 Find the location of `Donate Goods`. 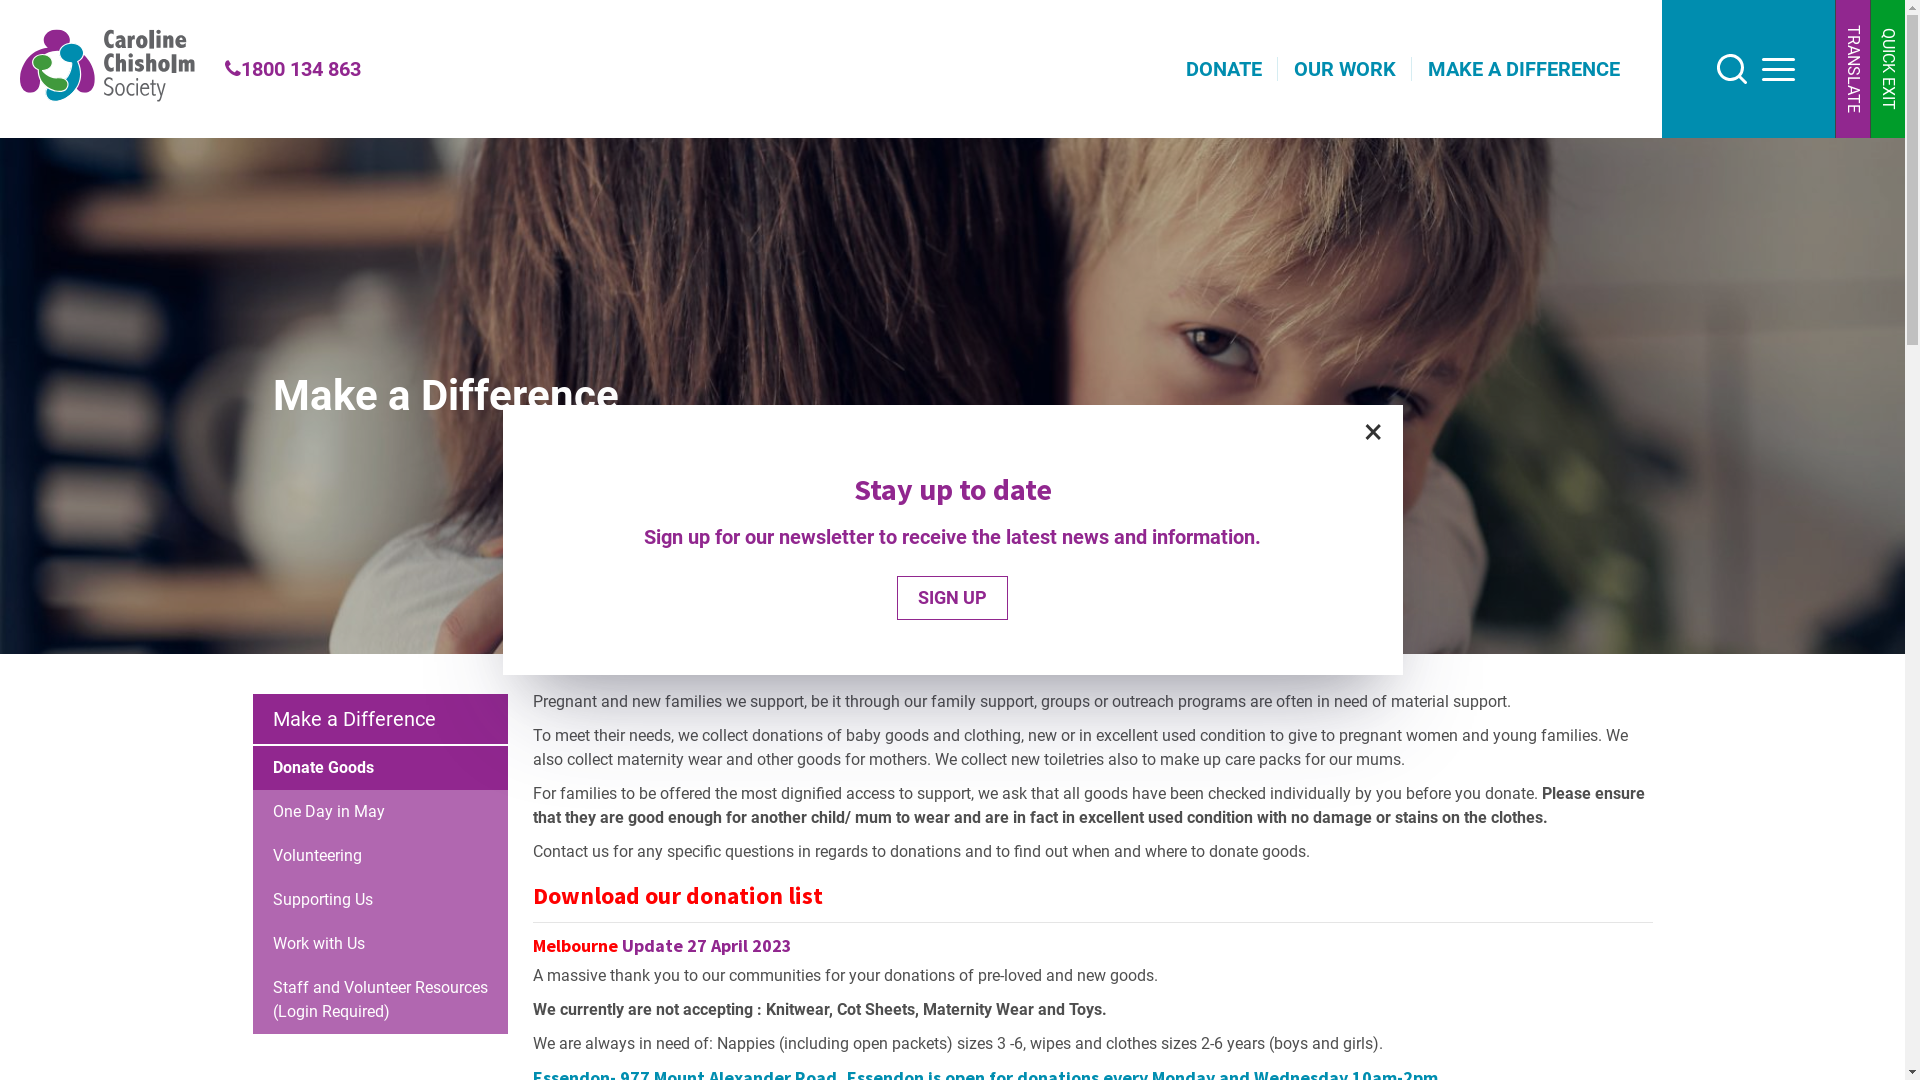

Donate Goods is located at coordinates (379, 768).